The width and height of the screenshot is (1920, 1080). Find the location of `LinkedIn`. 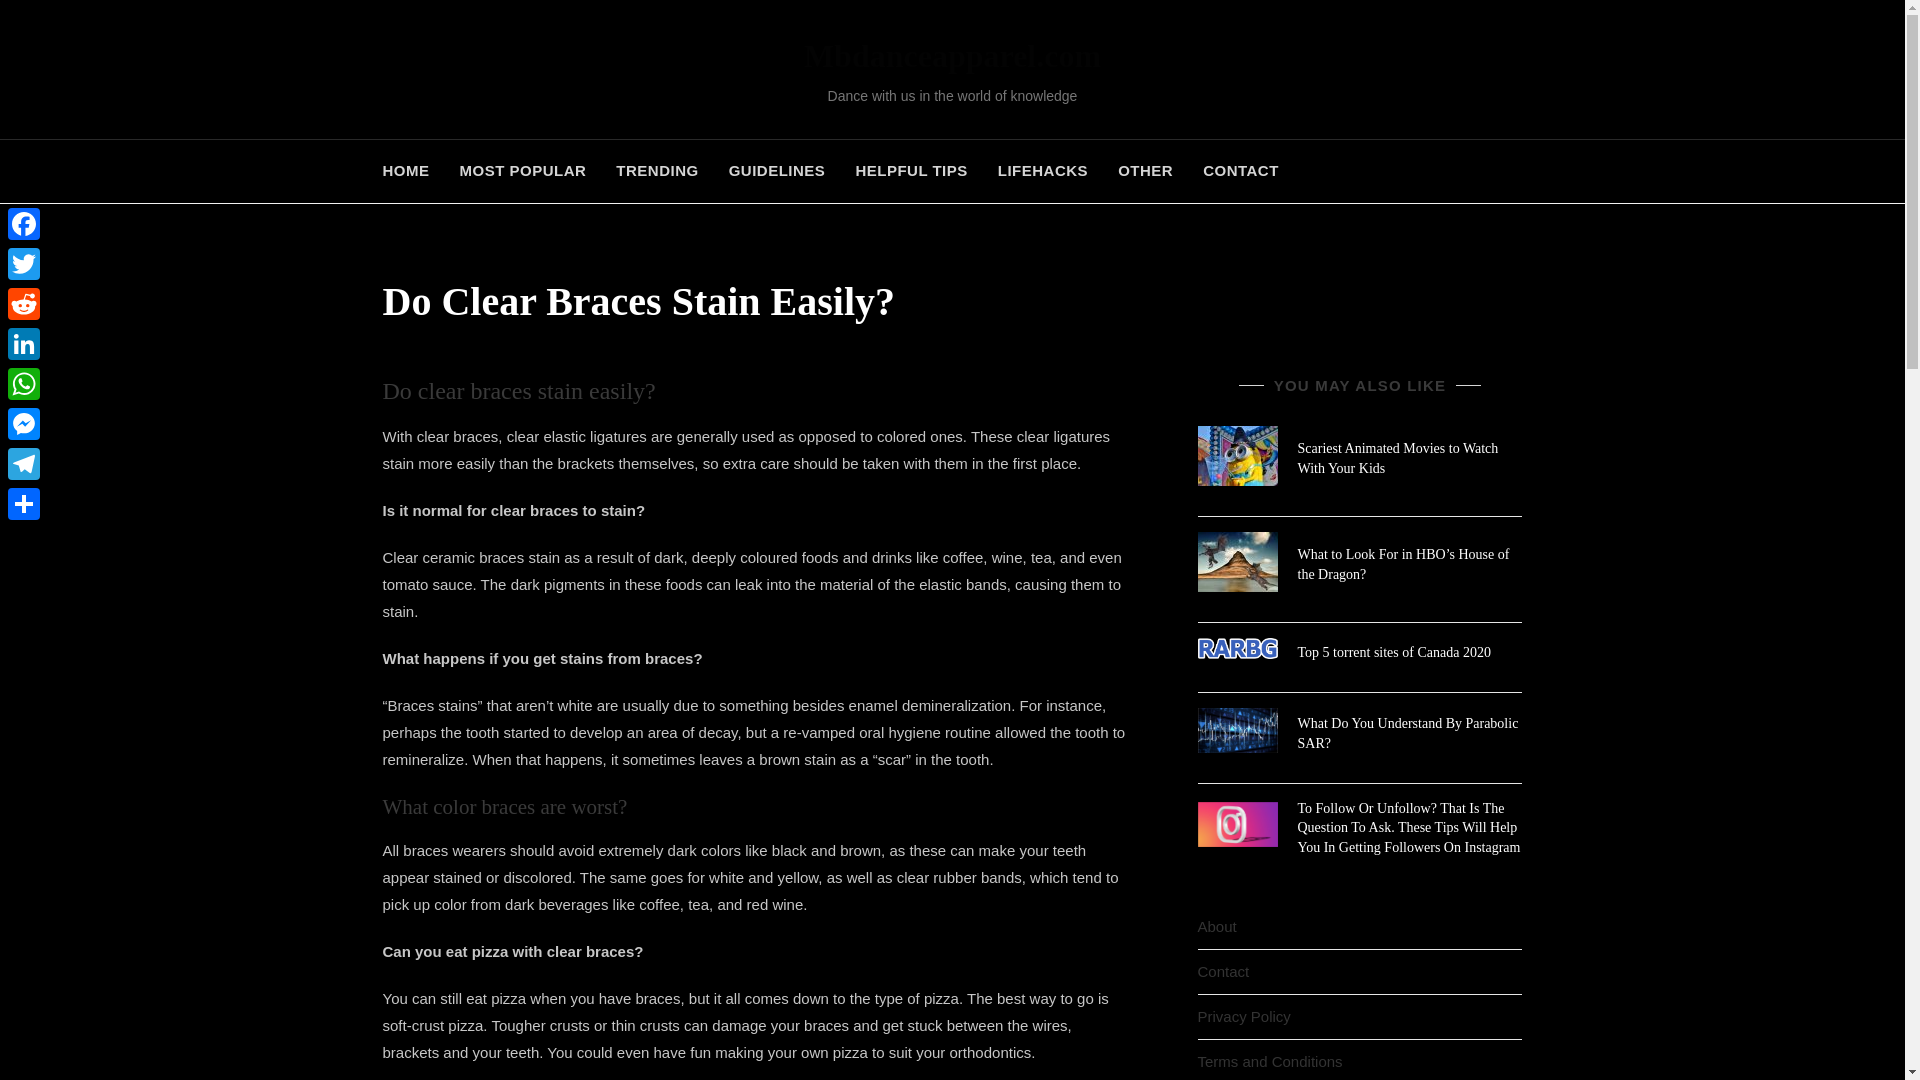

LinkedIn is located at coordinates (24, 344).